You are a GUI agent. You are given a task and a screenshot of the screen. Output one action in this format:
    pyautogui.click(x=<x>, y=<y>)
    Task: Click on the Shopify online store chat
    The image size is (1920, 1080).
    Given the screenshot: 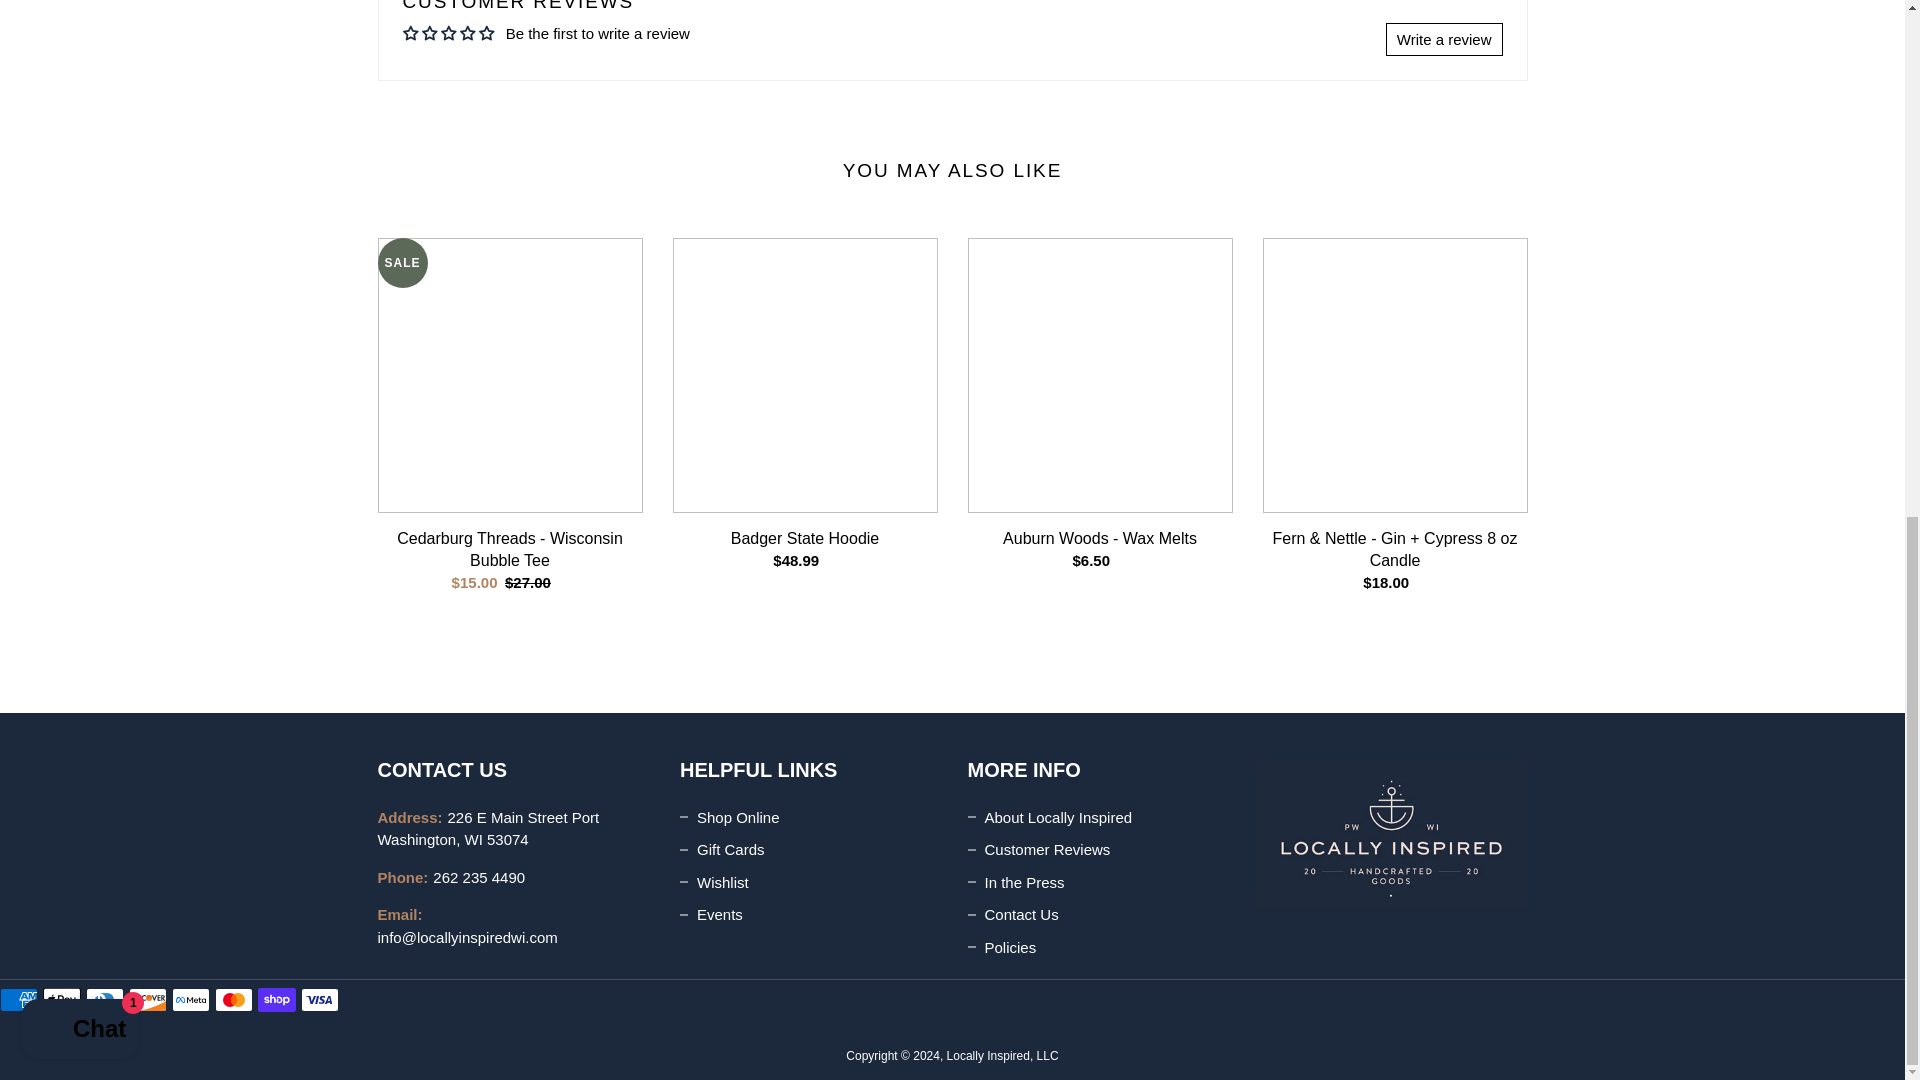 What is the action you would take?
    pyautogui.click(x=80, y=41)
    